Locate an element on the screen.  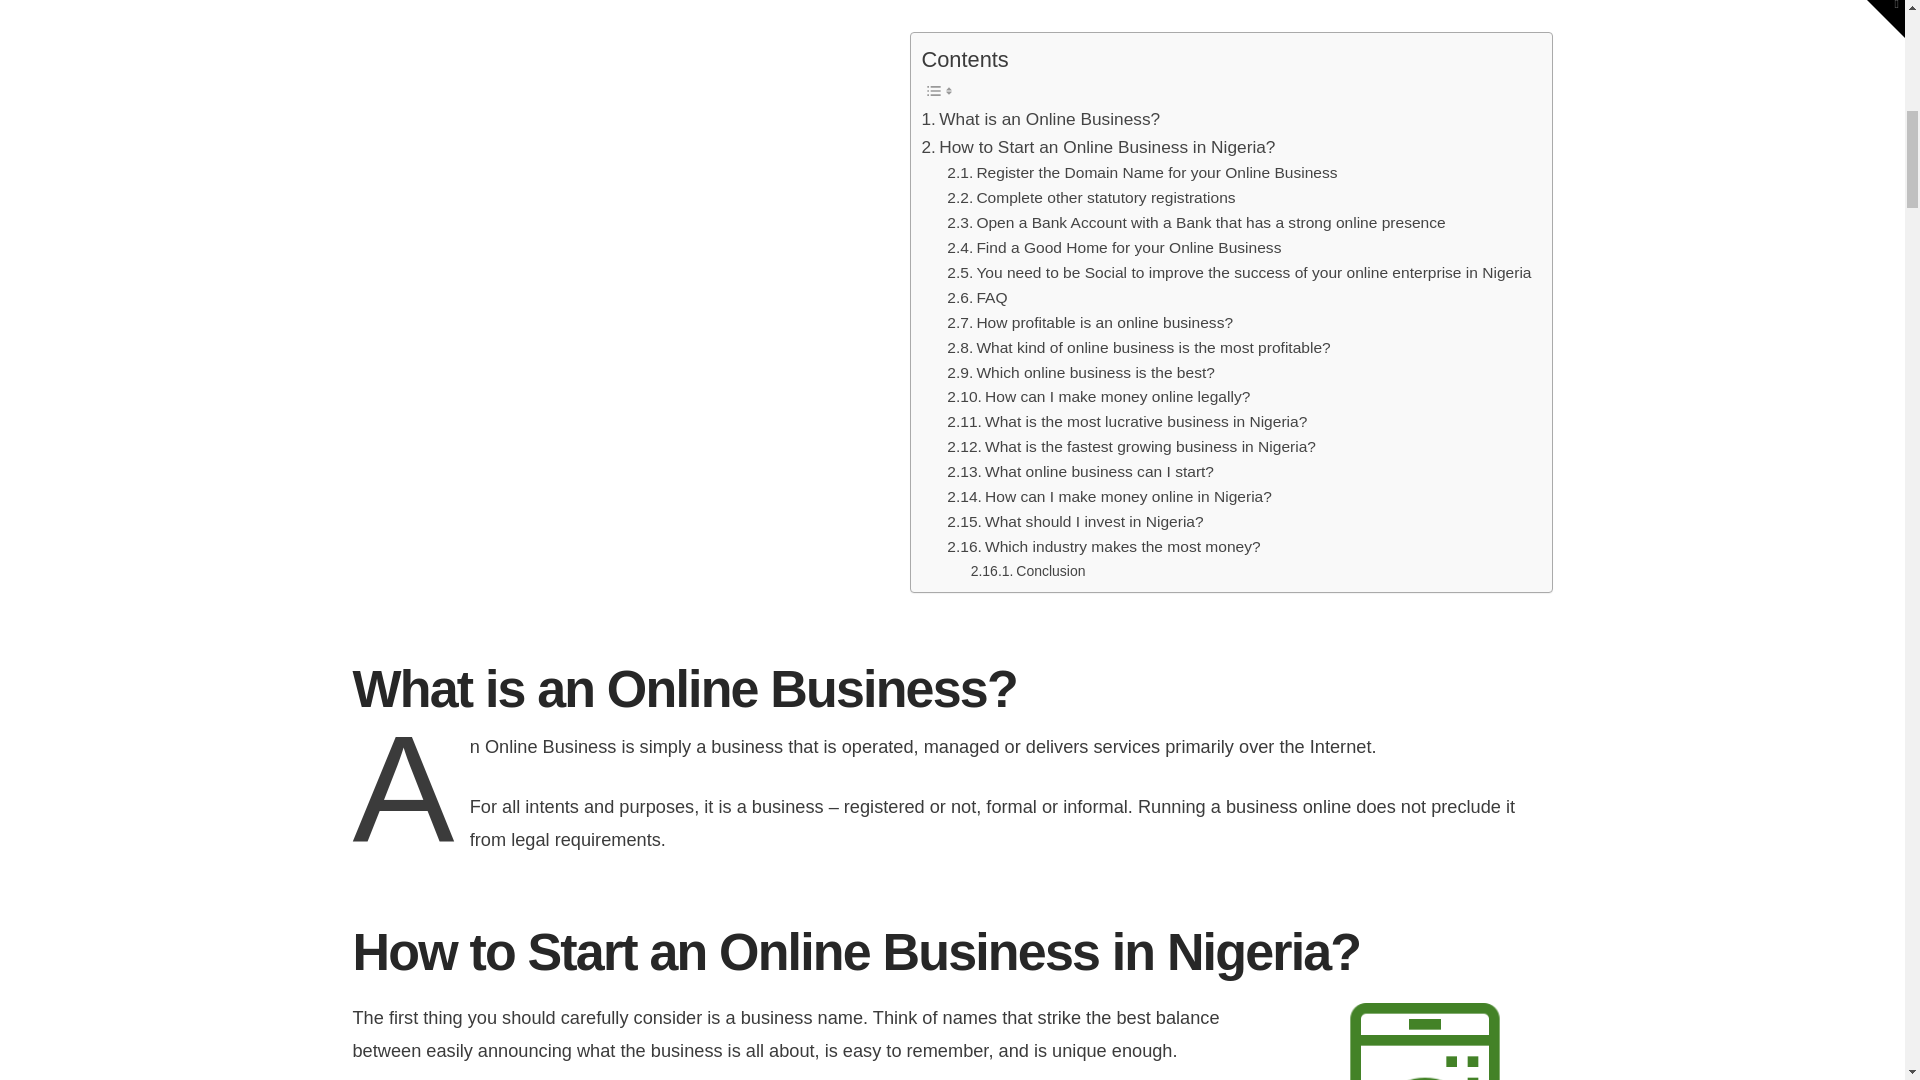
What is the most lucrative business in Nigeria? is located at coordinates (1126, 422).